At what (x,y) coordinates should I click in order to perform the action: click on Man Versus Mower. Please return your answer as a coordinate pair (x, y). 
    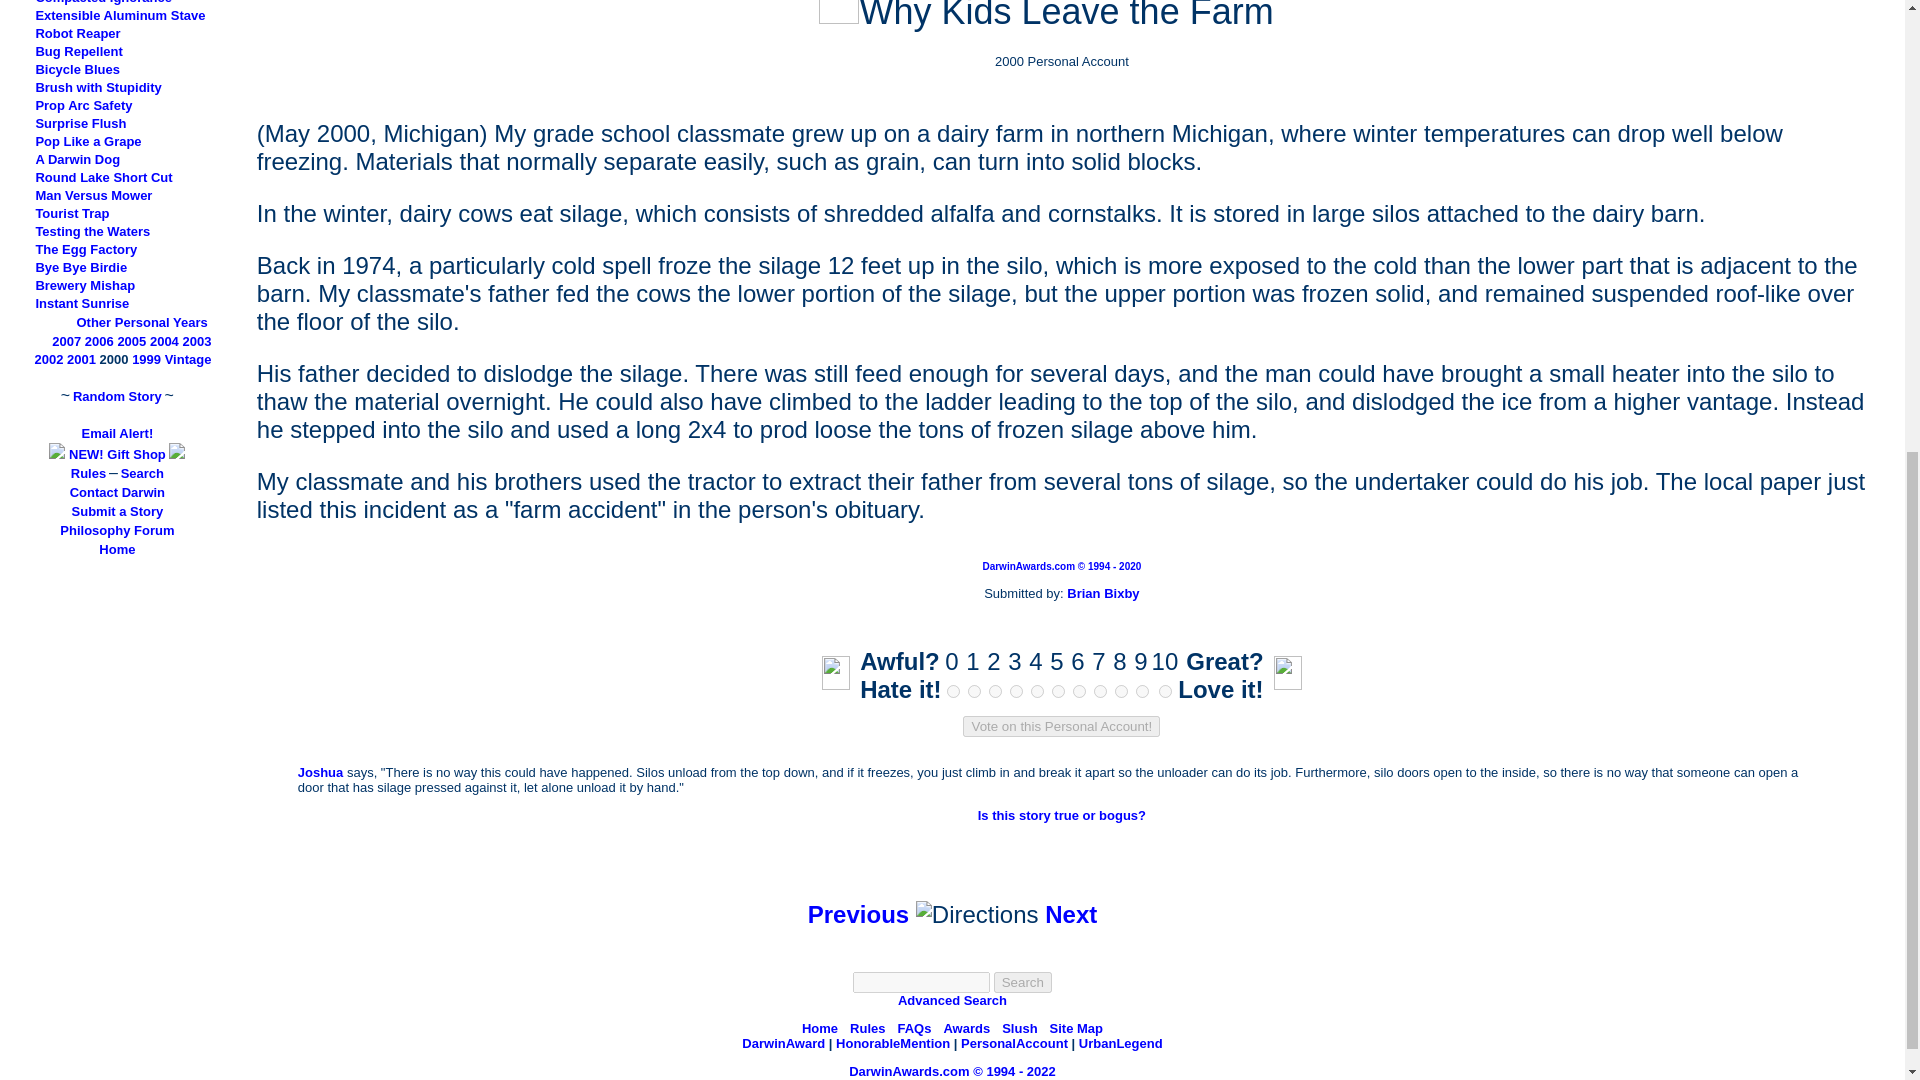
    Looking at the image, I should click on (92, 195).